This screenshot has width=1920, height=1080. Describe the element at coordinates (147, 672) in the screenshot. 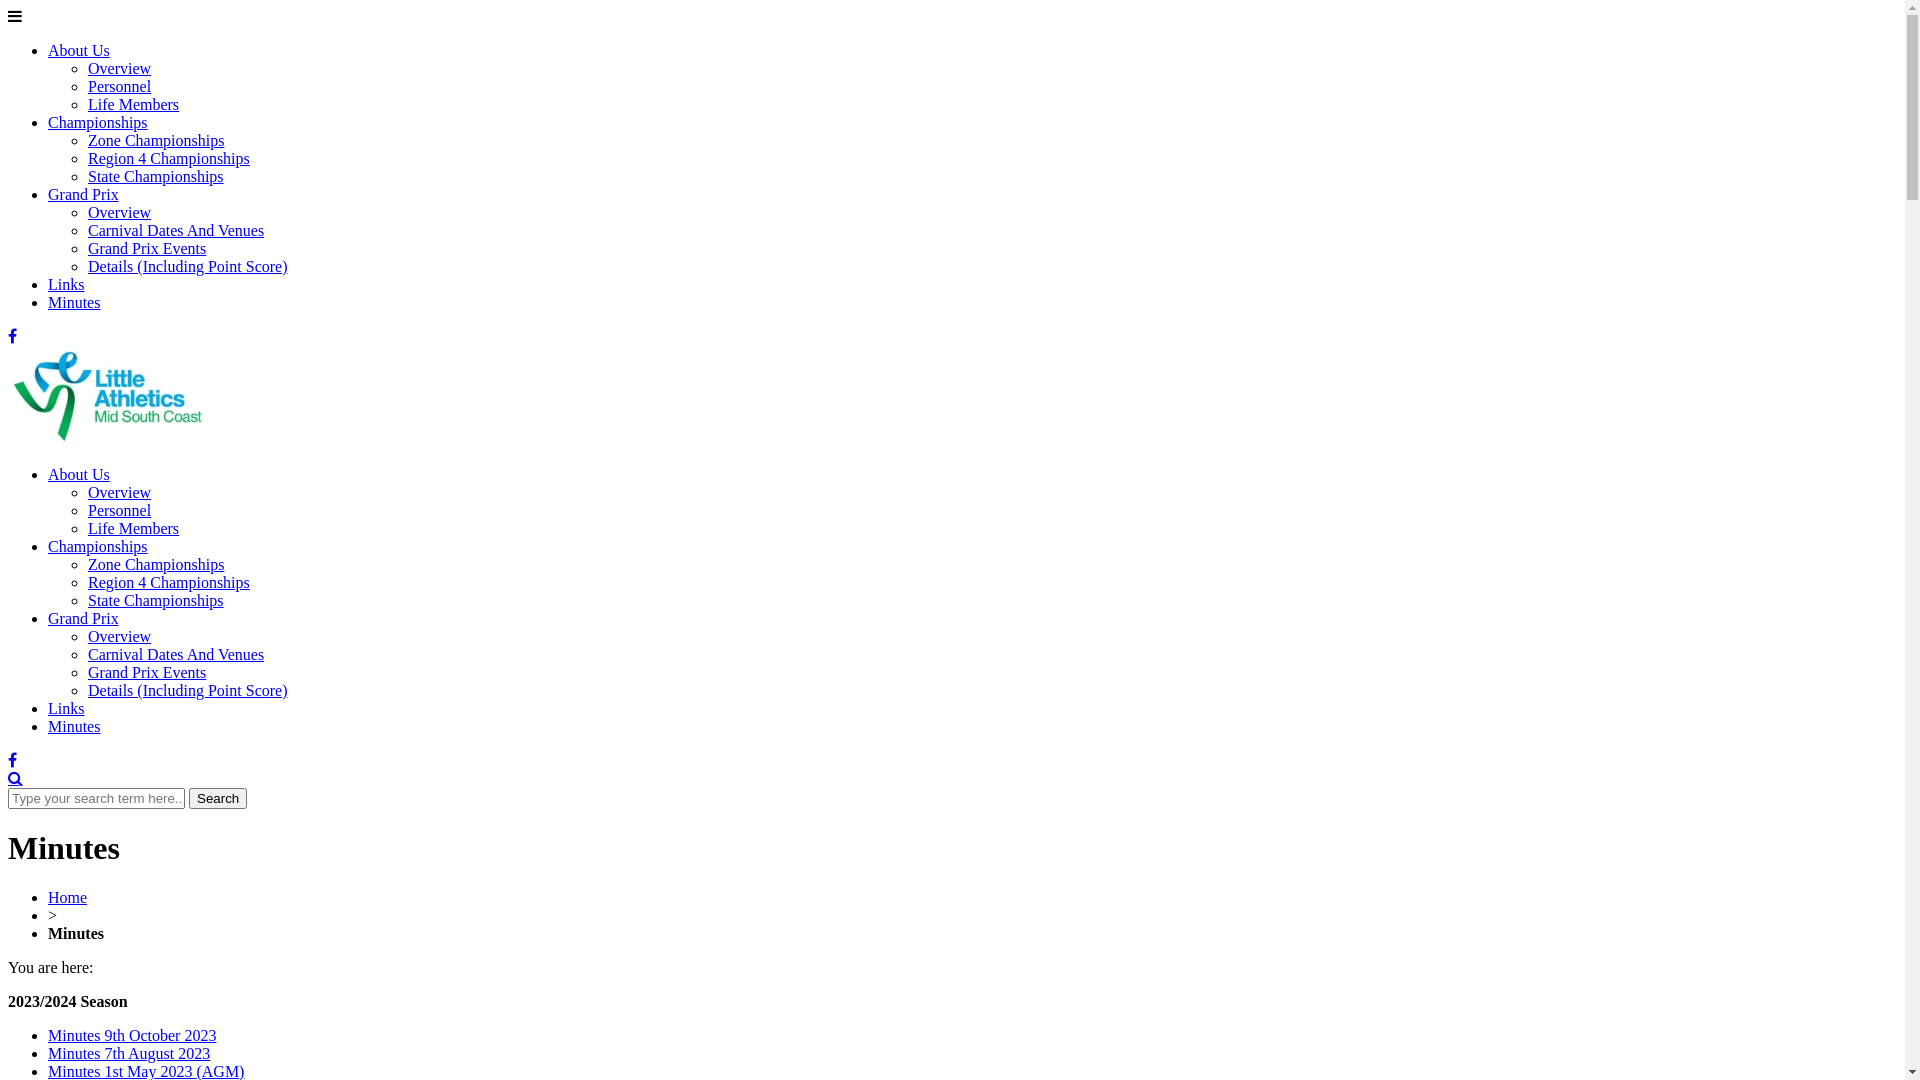

I see `Grand Prix Events` at that location.